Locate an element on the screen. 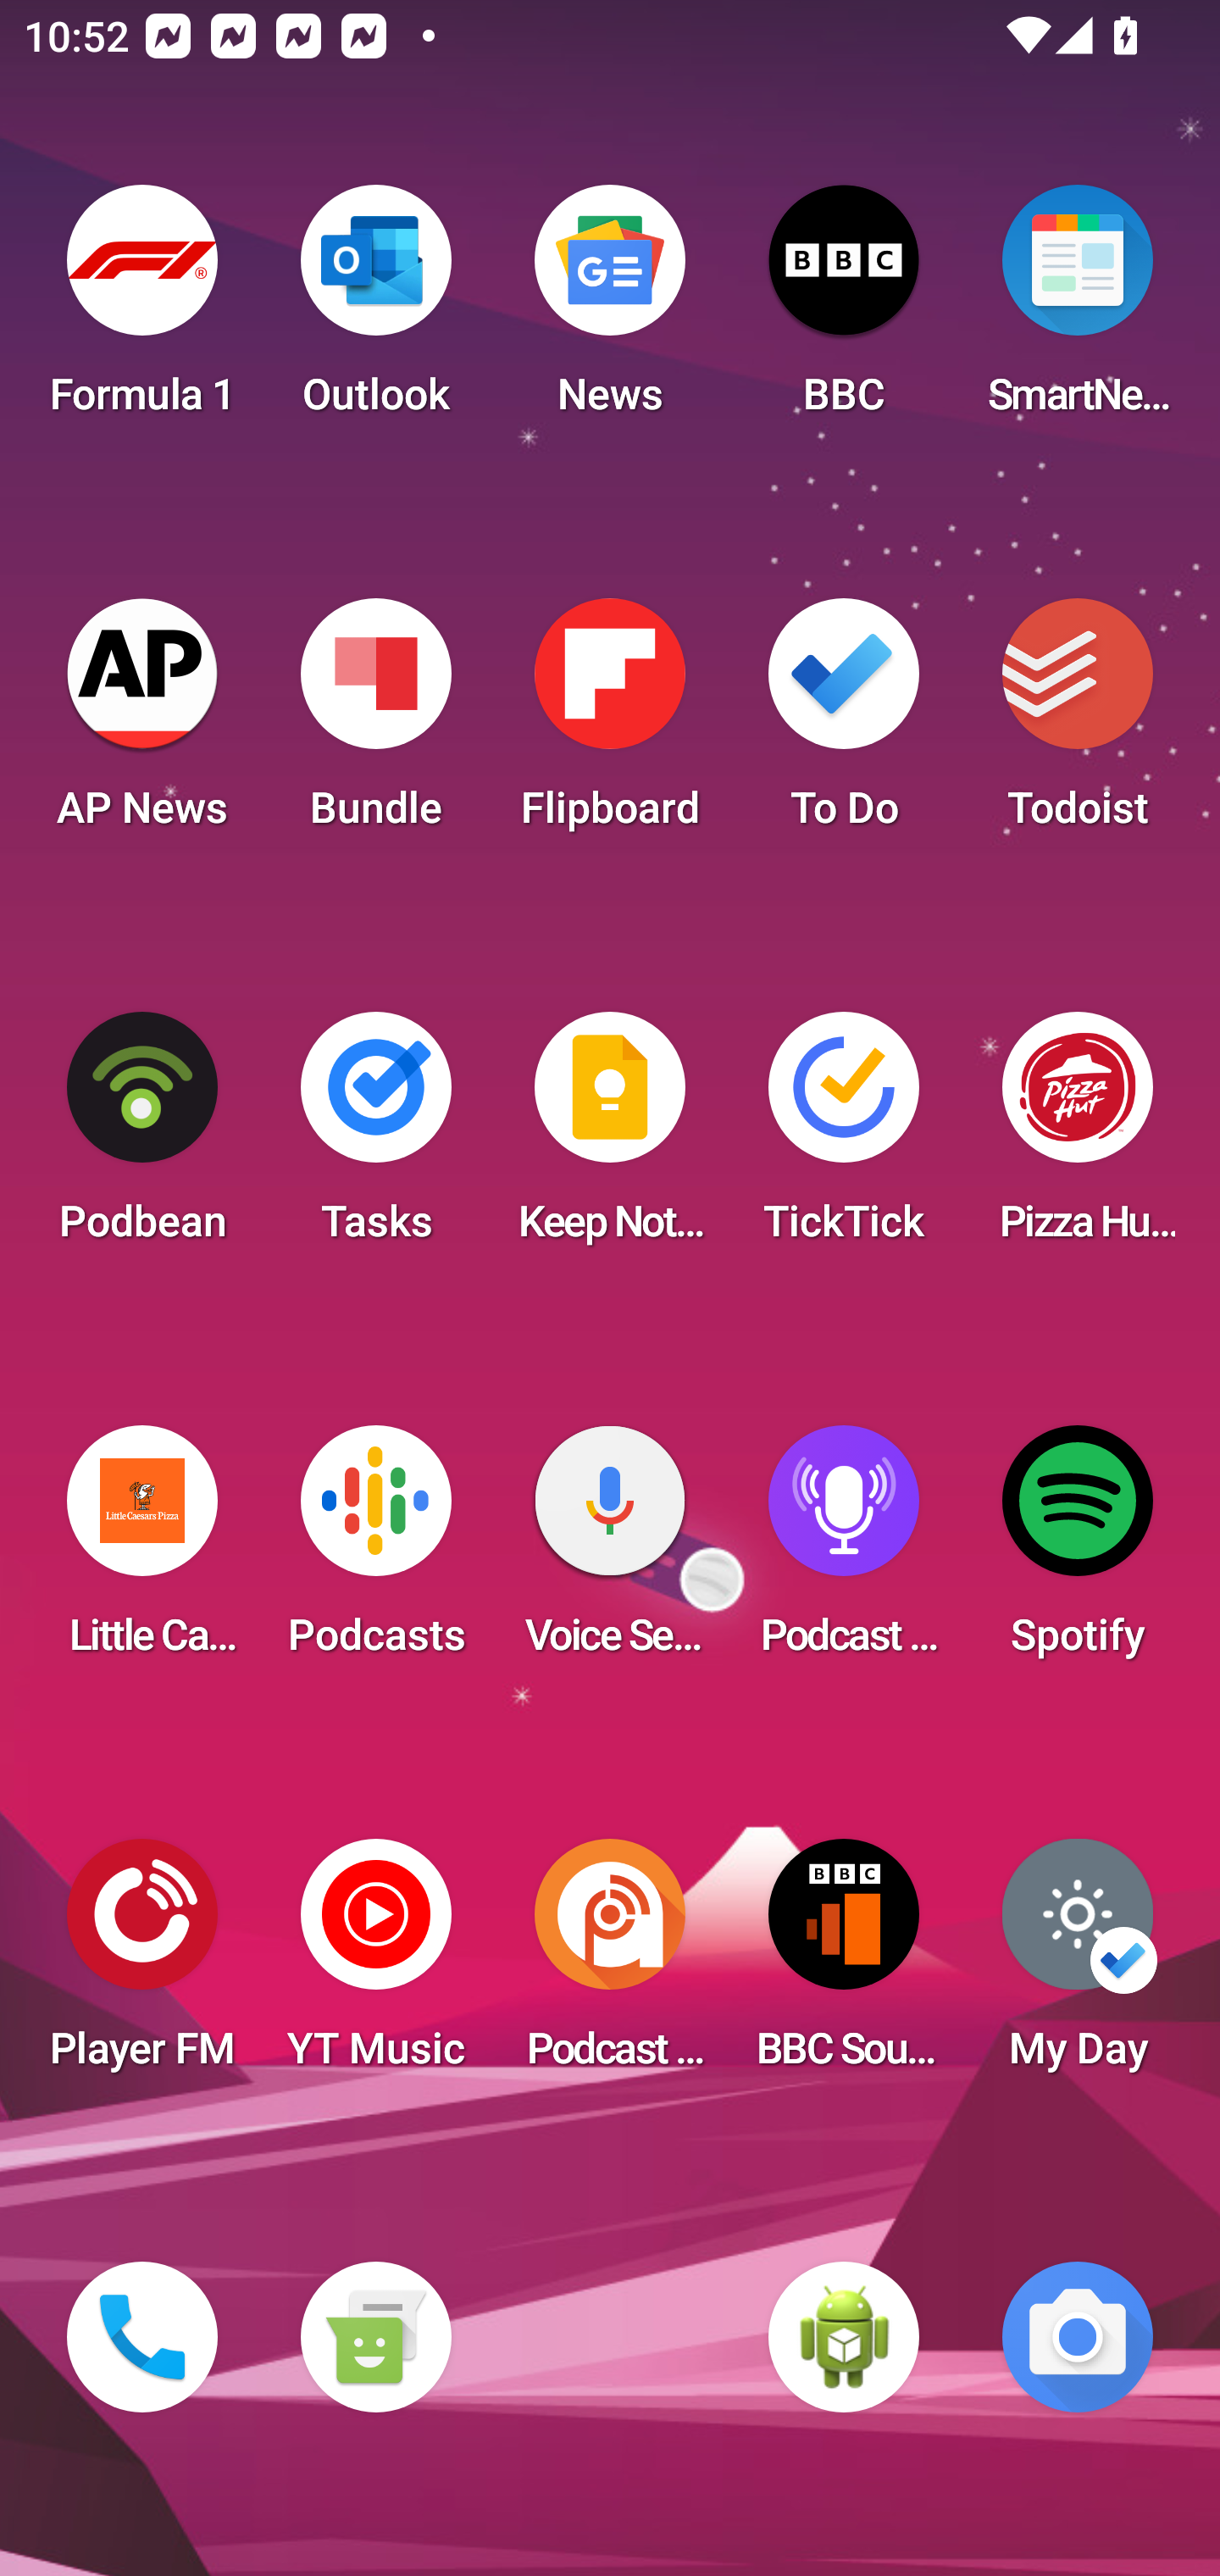 The image size is (1220, 2576). Spotify is located at coordinates (1078, 1551).